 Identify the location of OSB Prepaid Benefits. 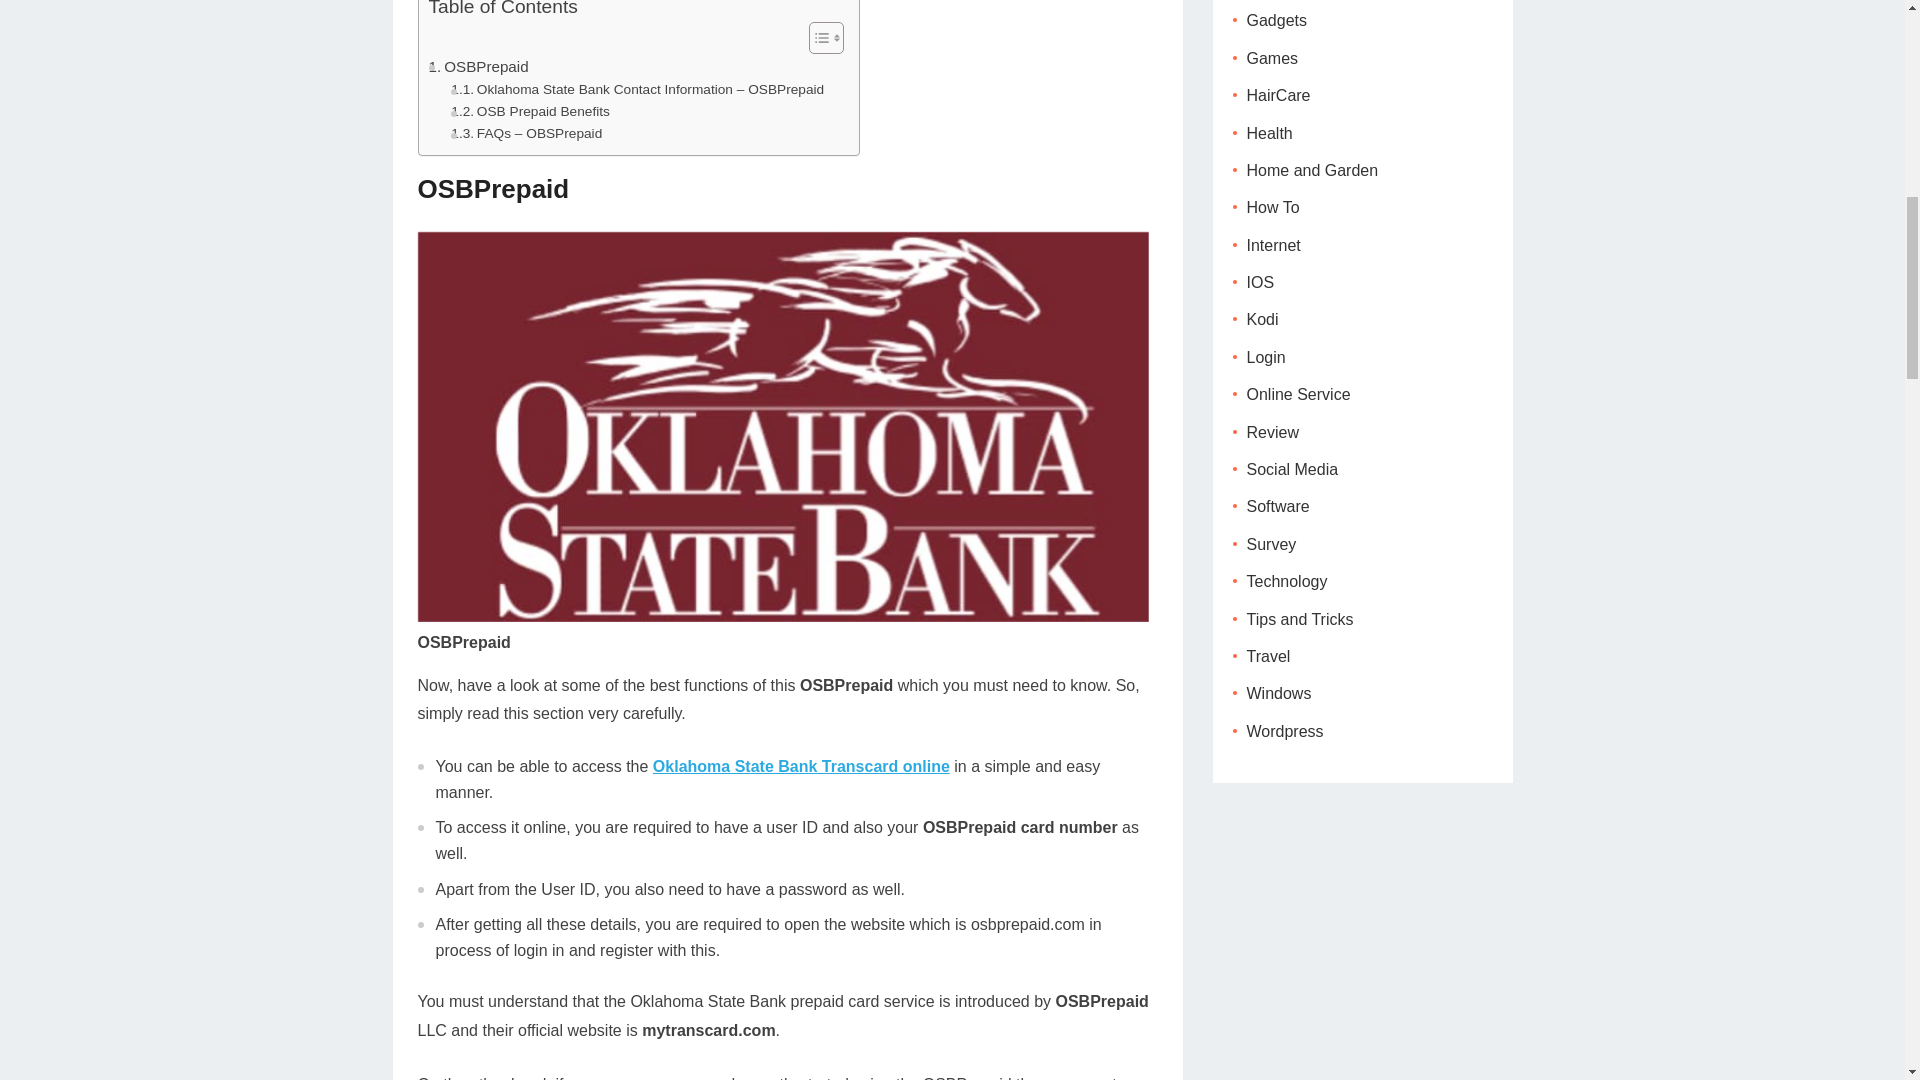
(530, 112).